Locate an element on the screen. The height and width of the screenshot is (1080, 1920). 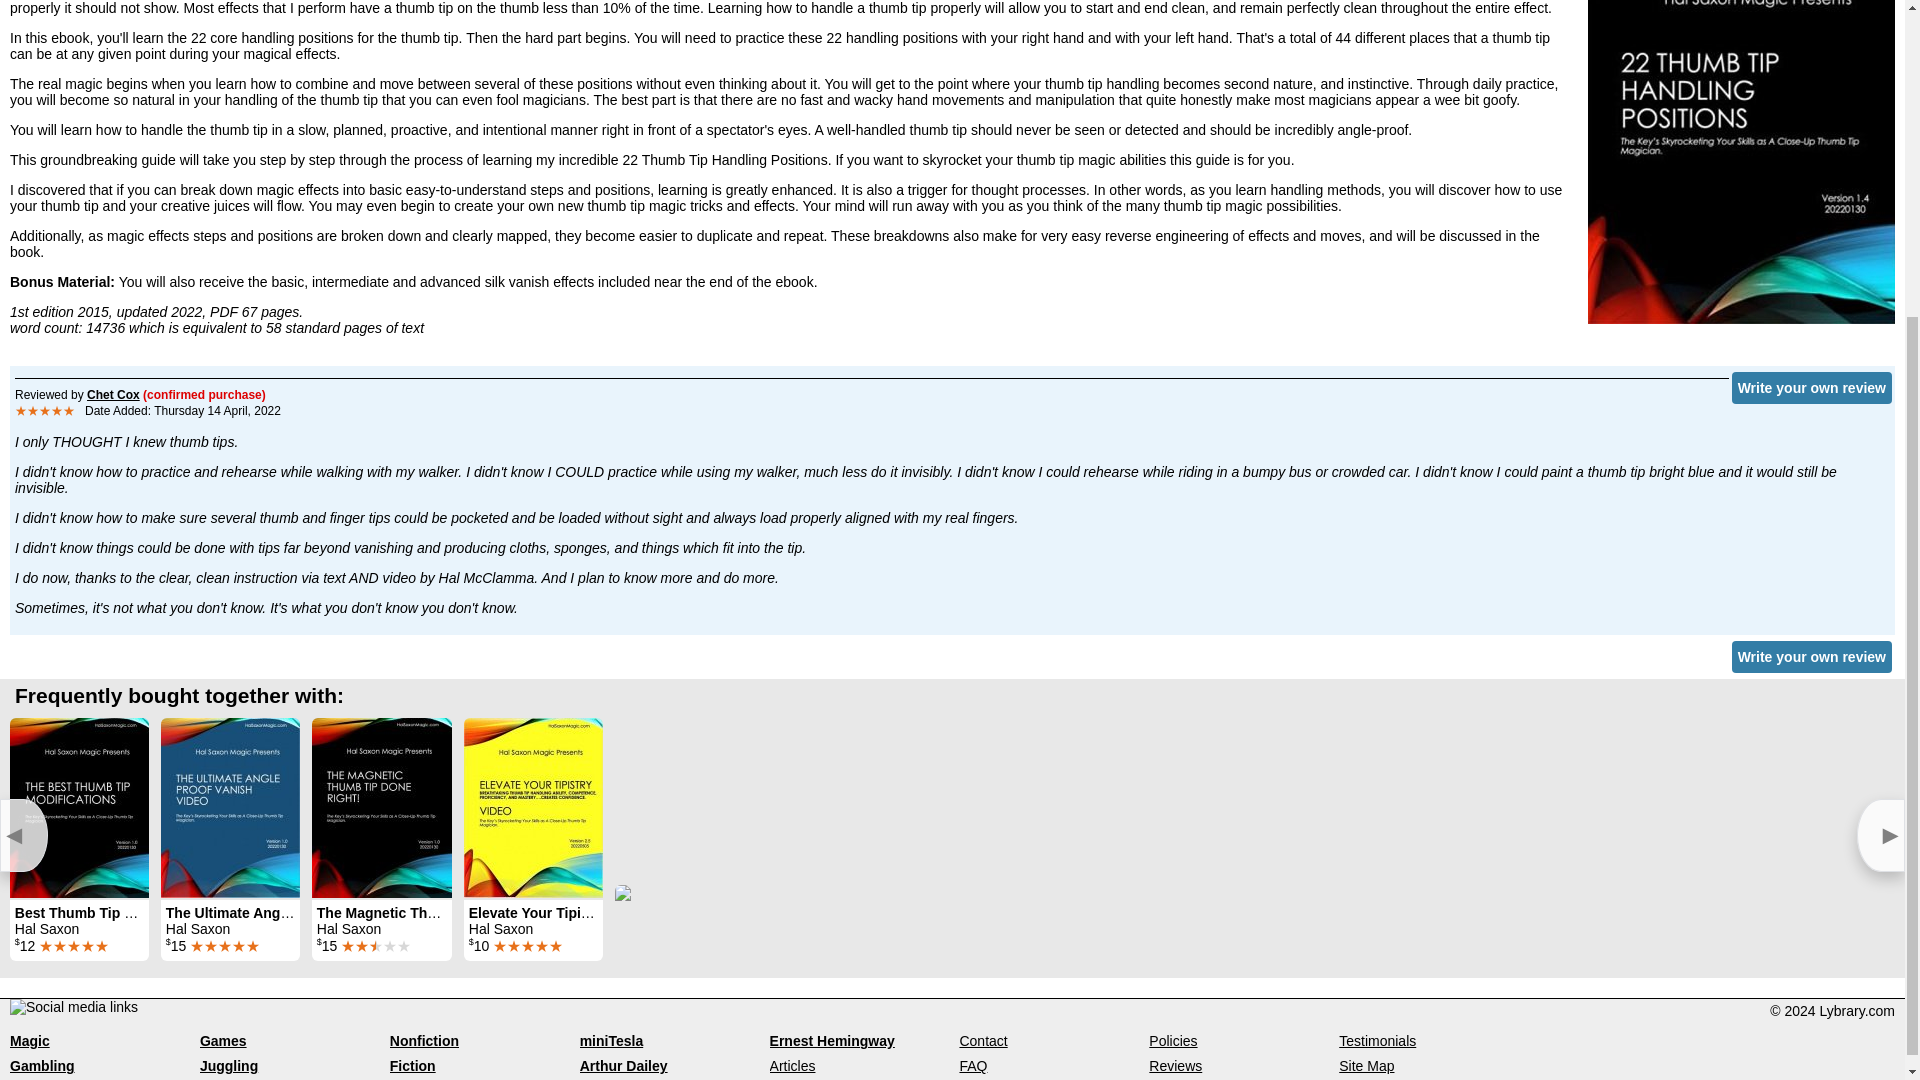
Magic is located at coordinates (29, 1040).